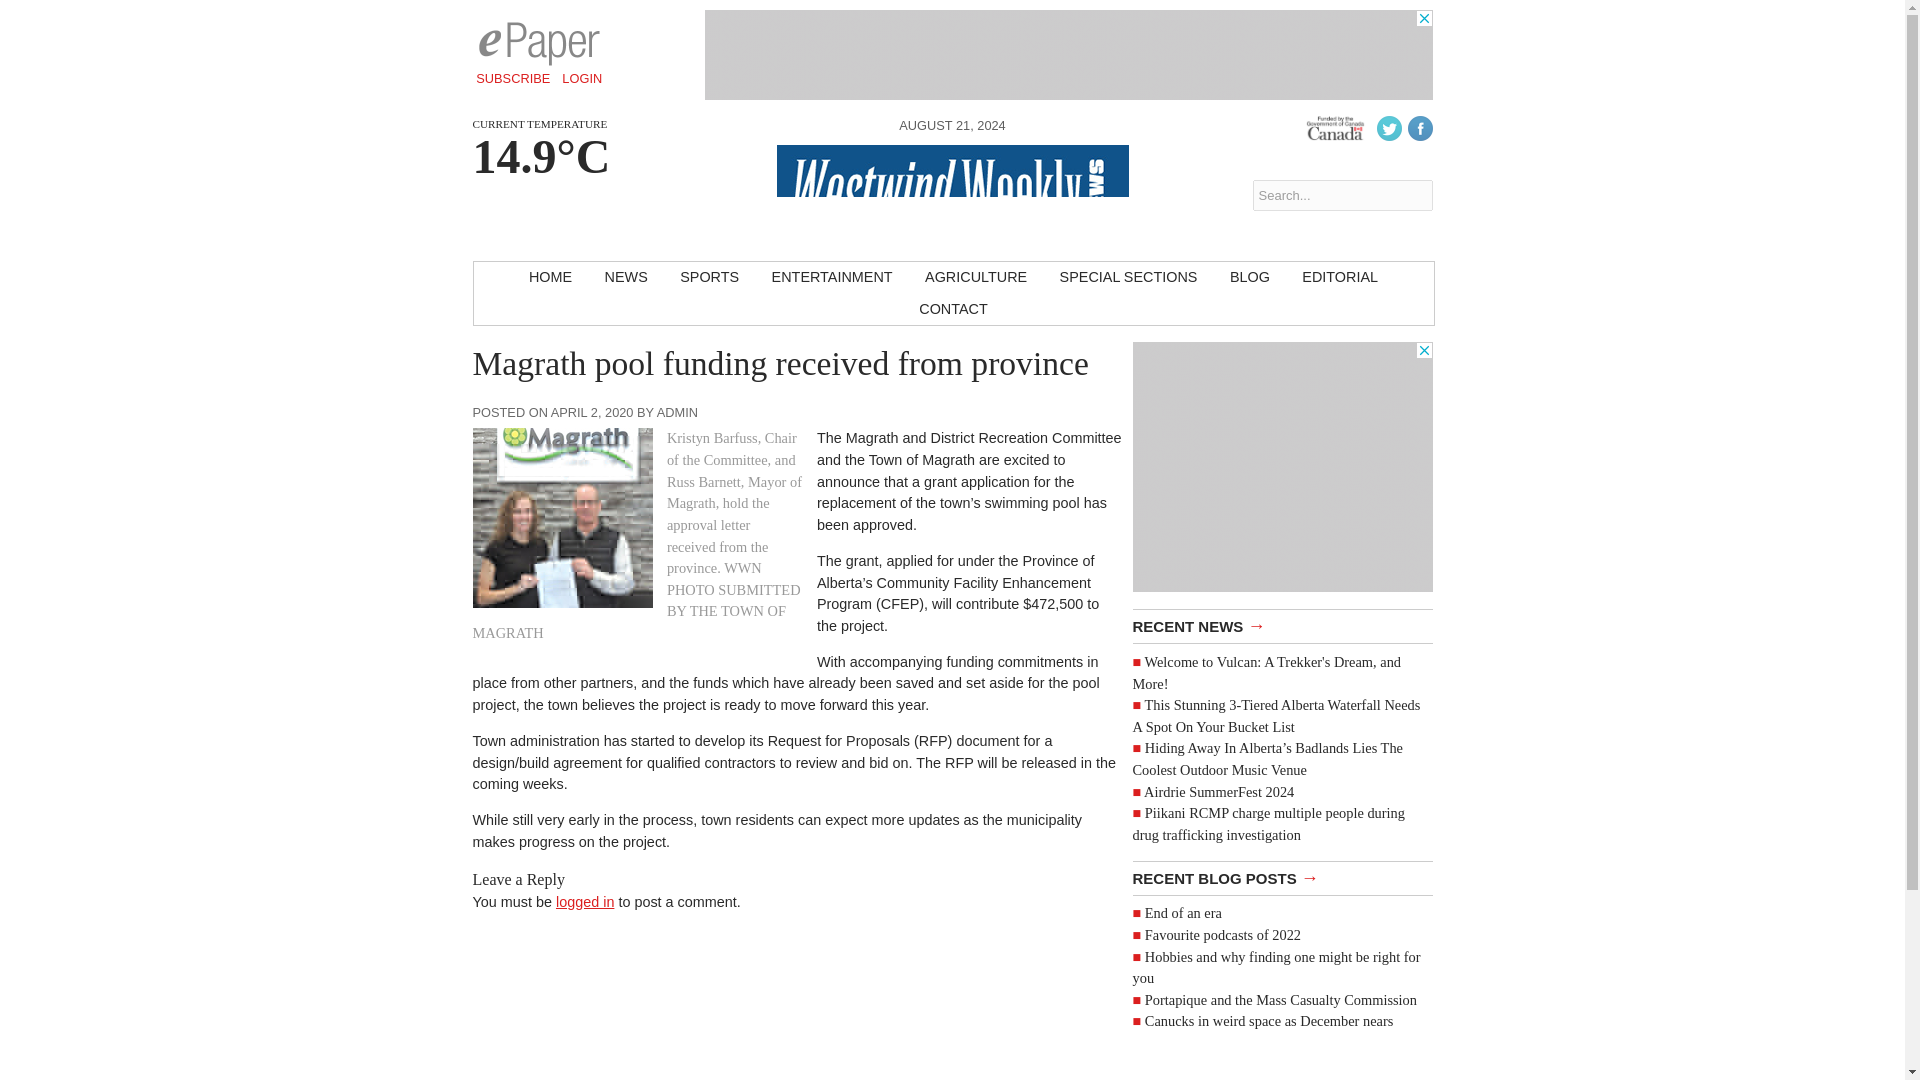 This screenshot has height=1080, width=1920. What do you see at coordinates (975, 278) in the screenshot?
I see `AGRICULTURE` at bounding box center [975, 278].